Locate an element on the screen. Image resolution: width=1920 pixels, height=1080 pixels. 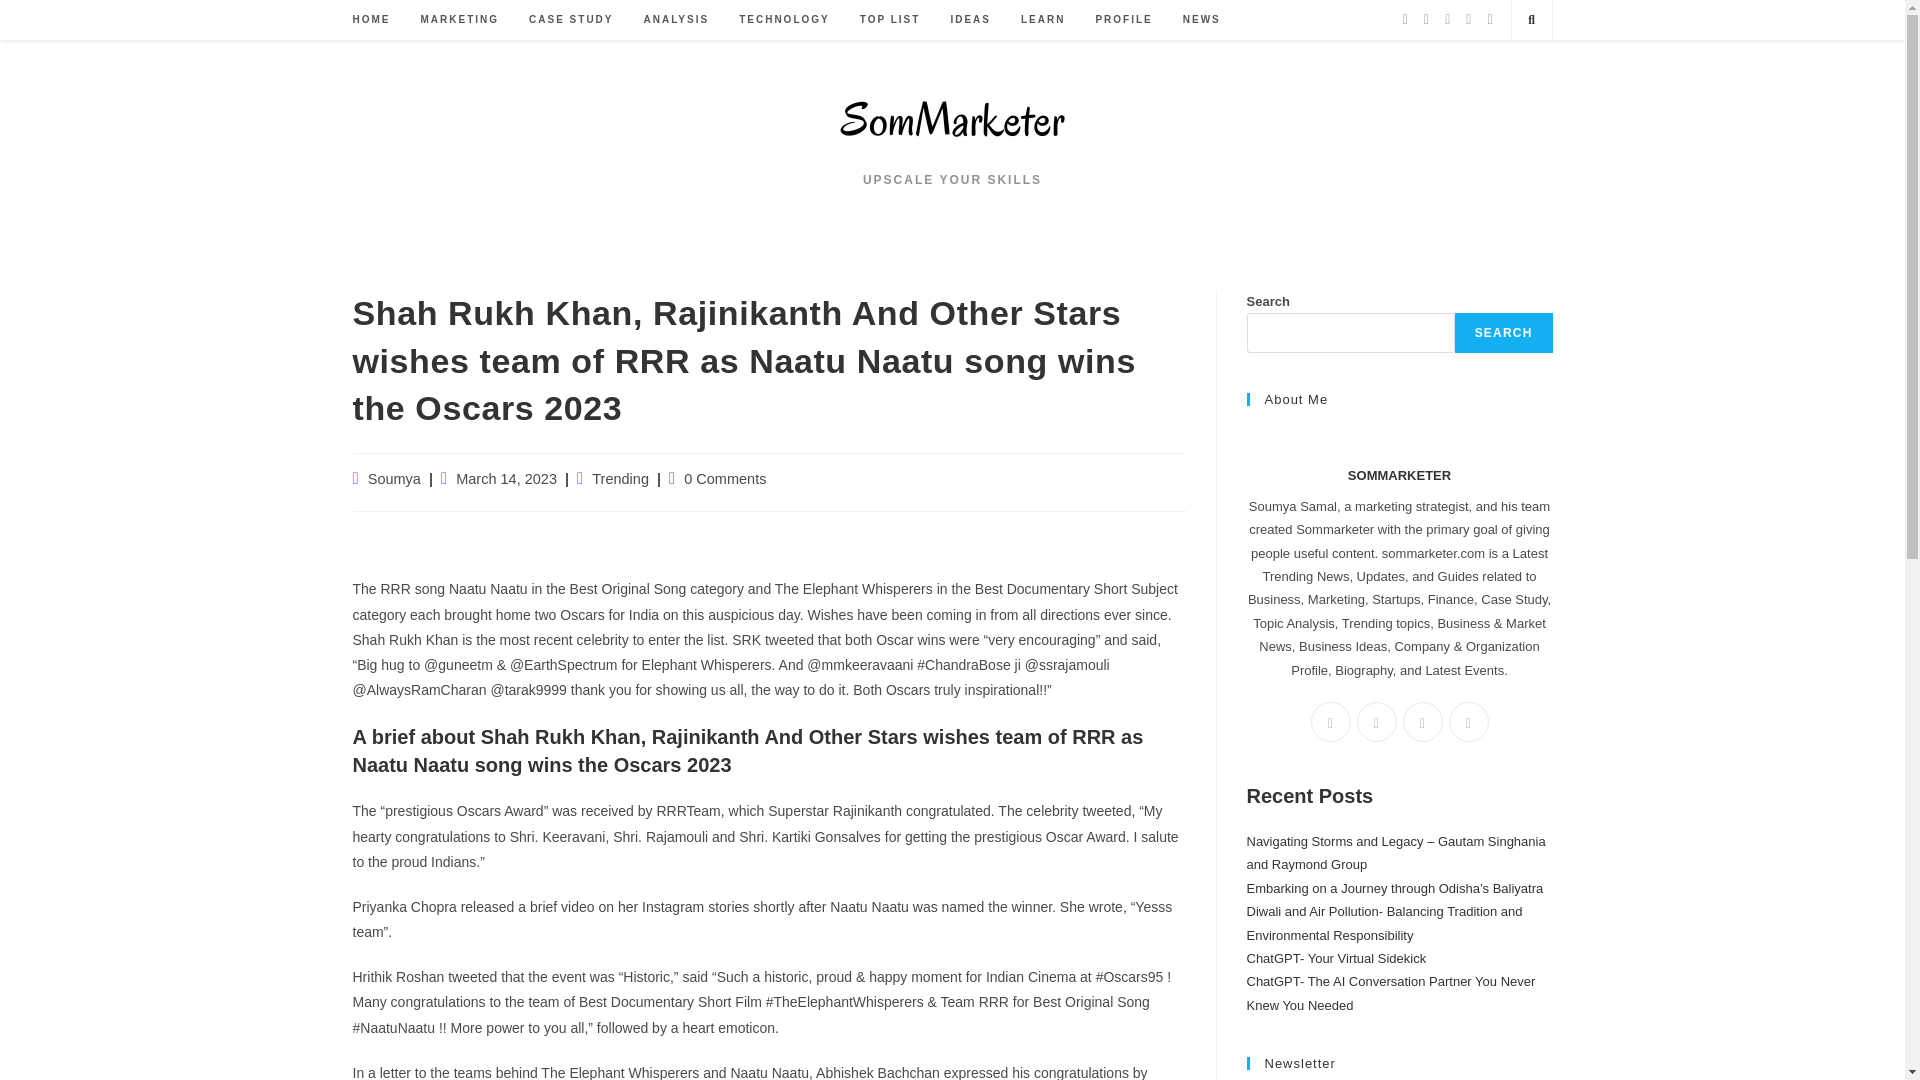
PROFILE is located at coordinates (1123, 20).